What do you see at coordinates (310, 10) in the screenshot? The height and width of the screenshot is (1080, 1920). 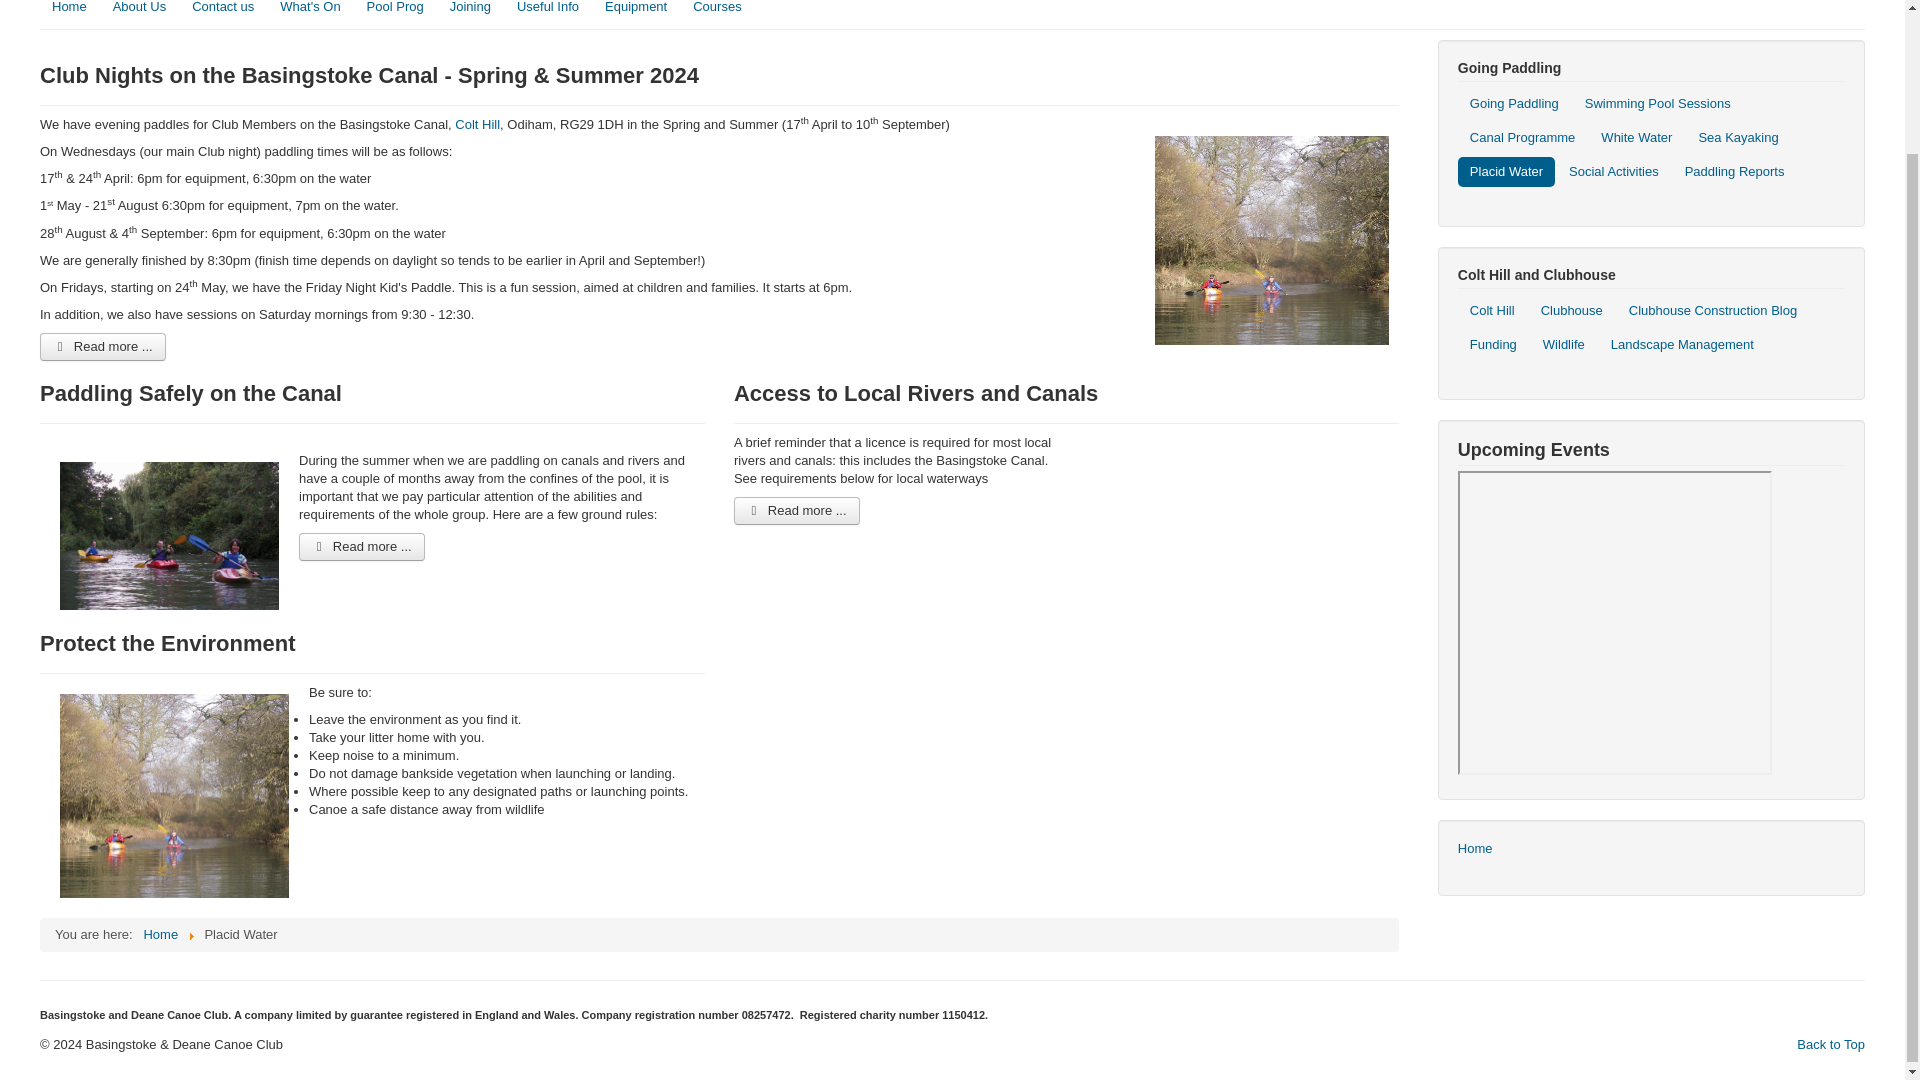 I see `What's On` at bounding box center [310, 10].